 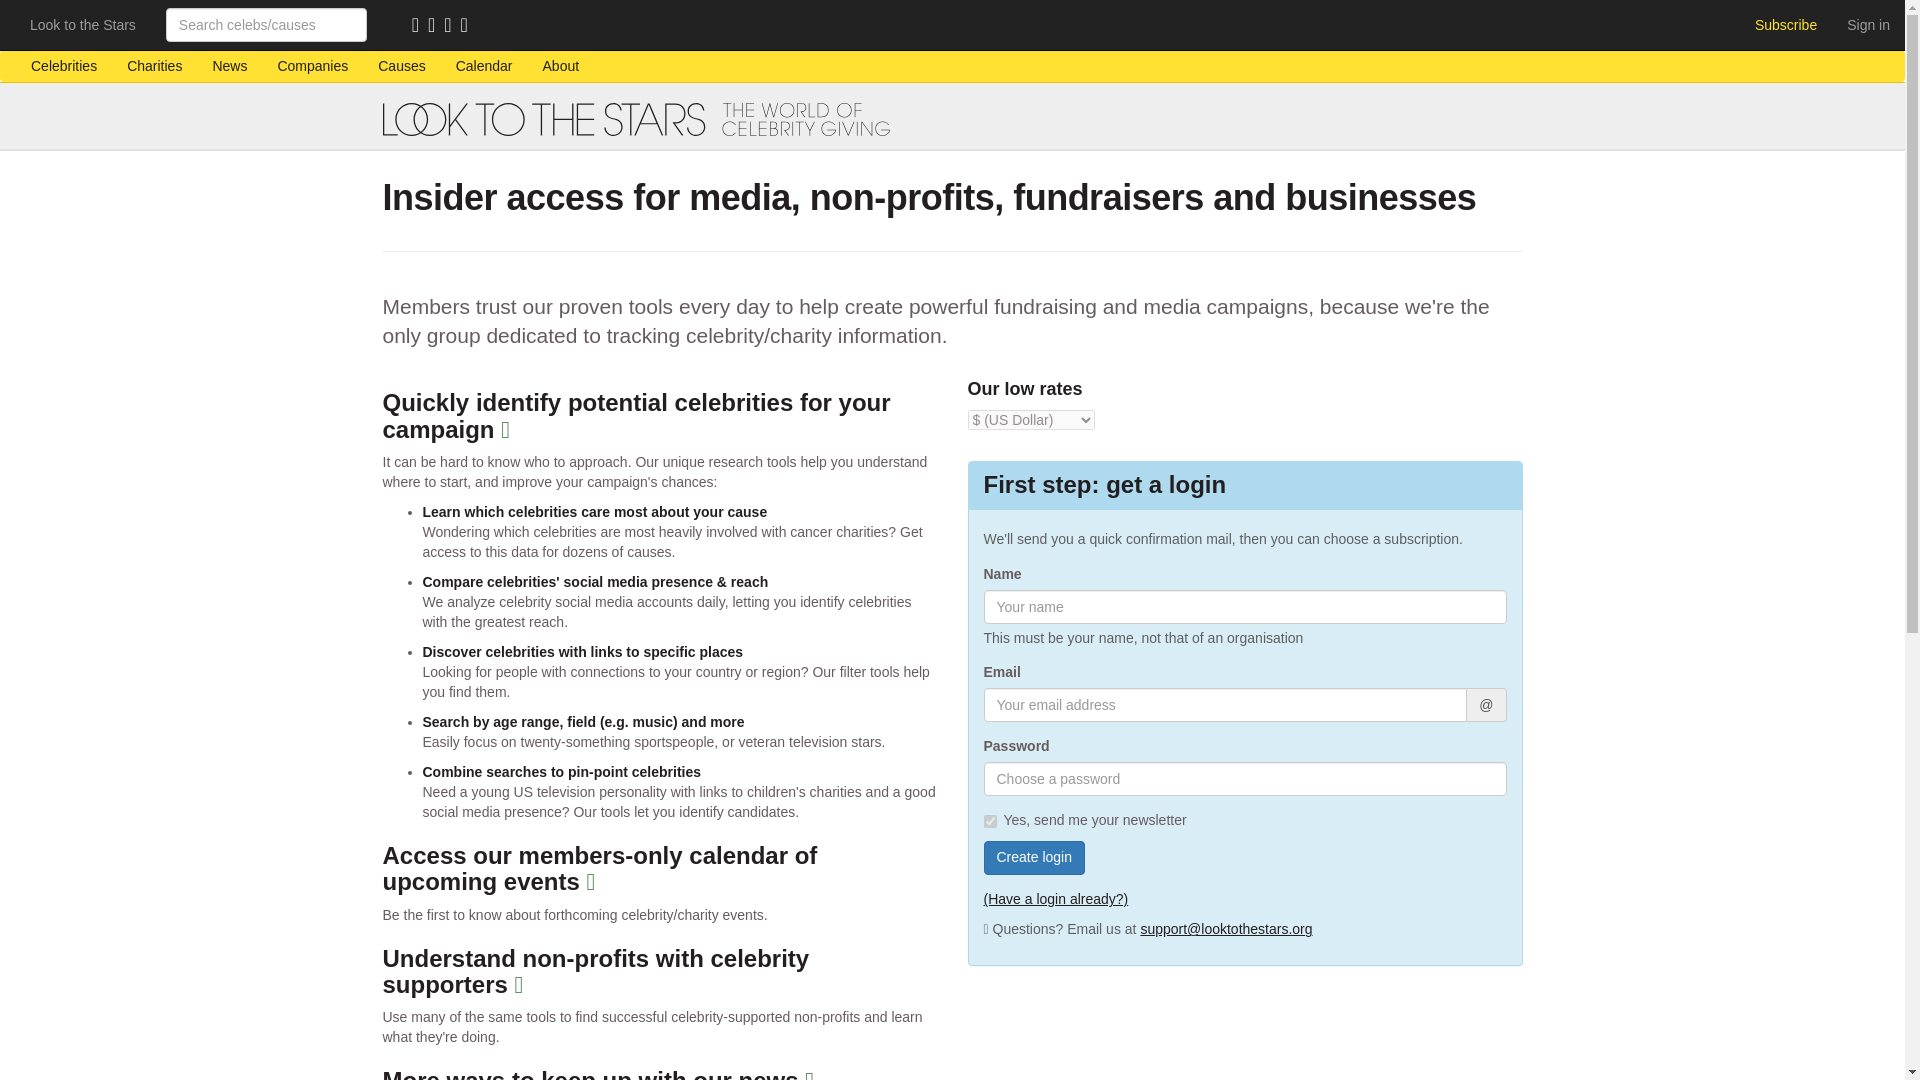 I want to click on Look to the Stars - the world of celebrity giving, so click(x=952, y=119).